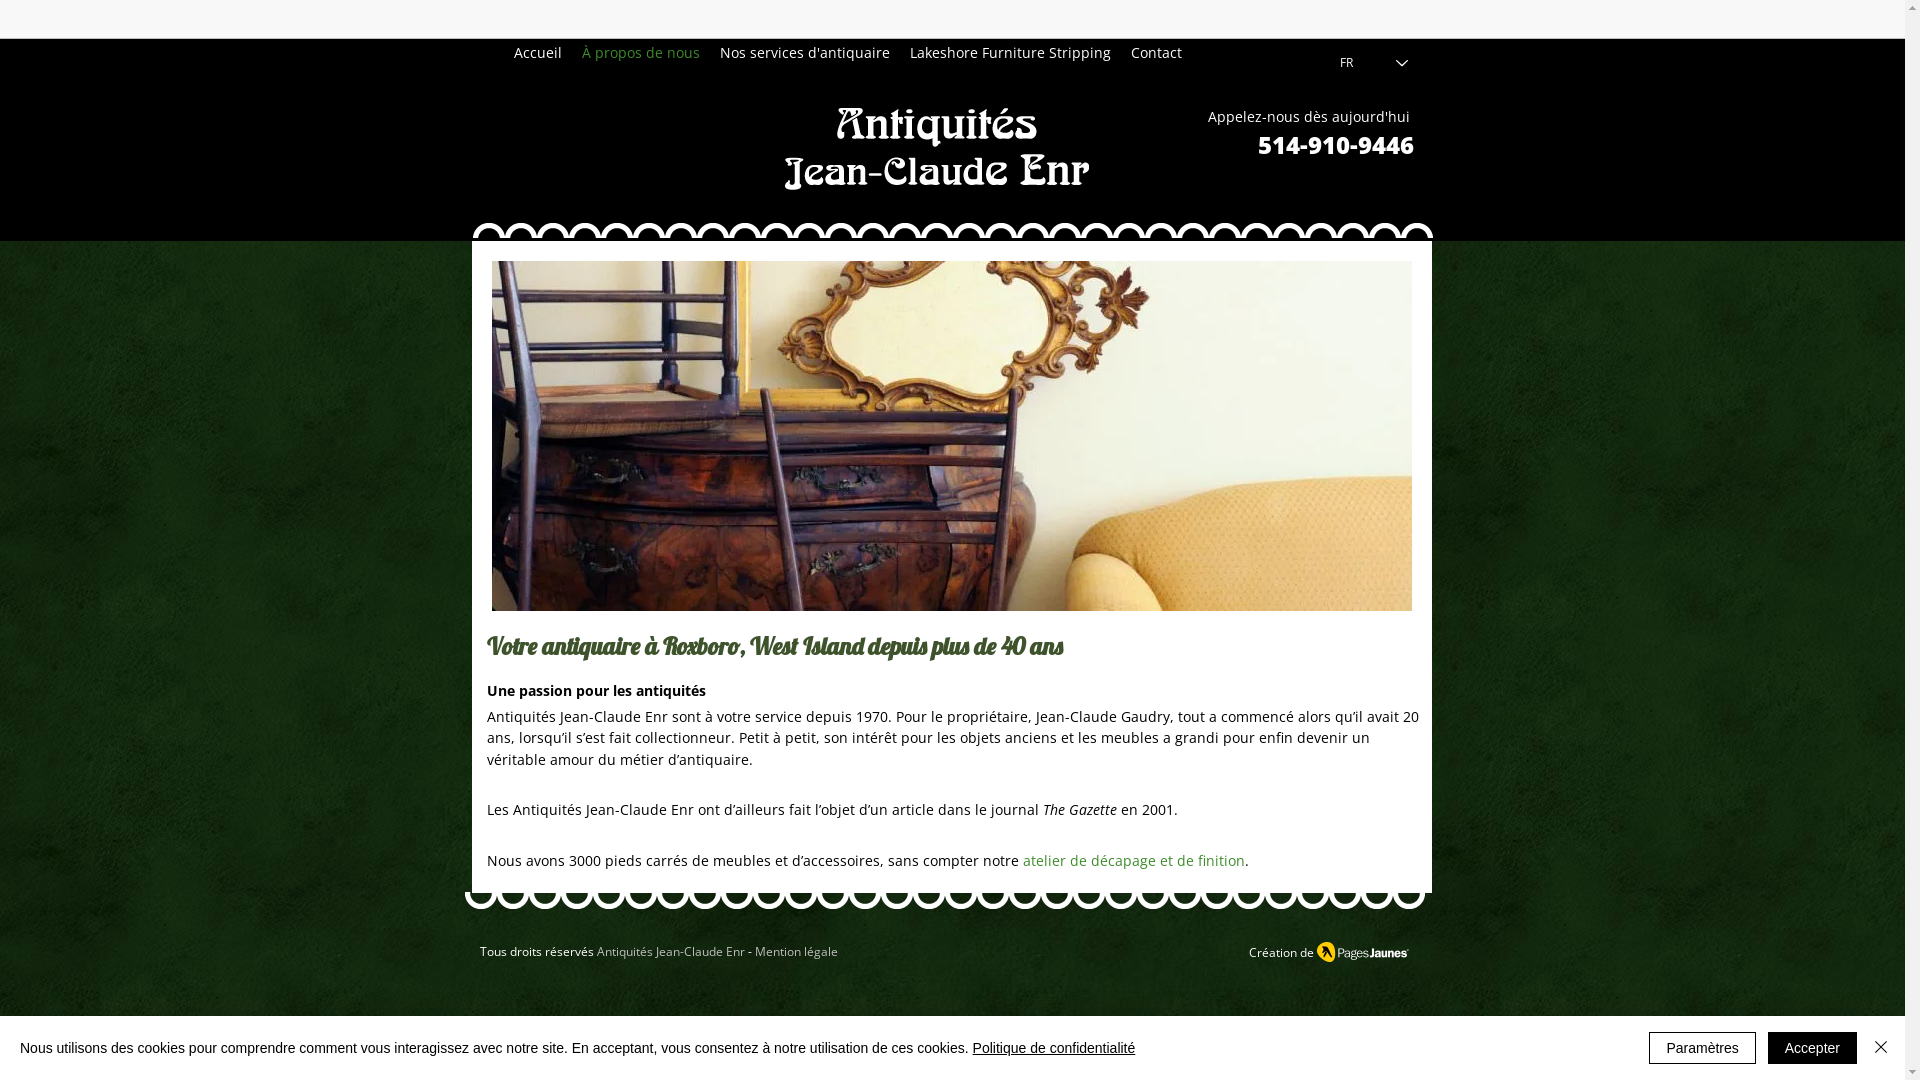 The width and height of the screenshot is (1920, 1080). What do you see at coordinates (538, 53) in the screenshot?
I see `Accueil` at bounding box center [538, 53].